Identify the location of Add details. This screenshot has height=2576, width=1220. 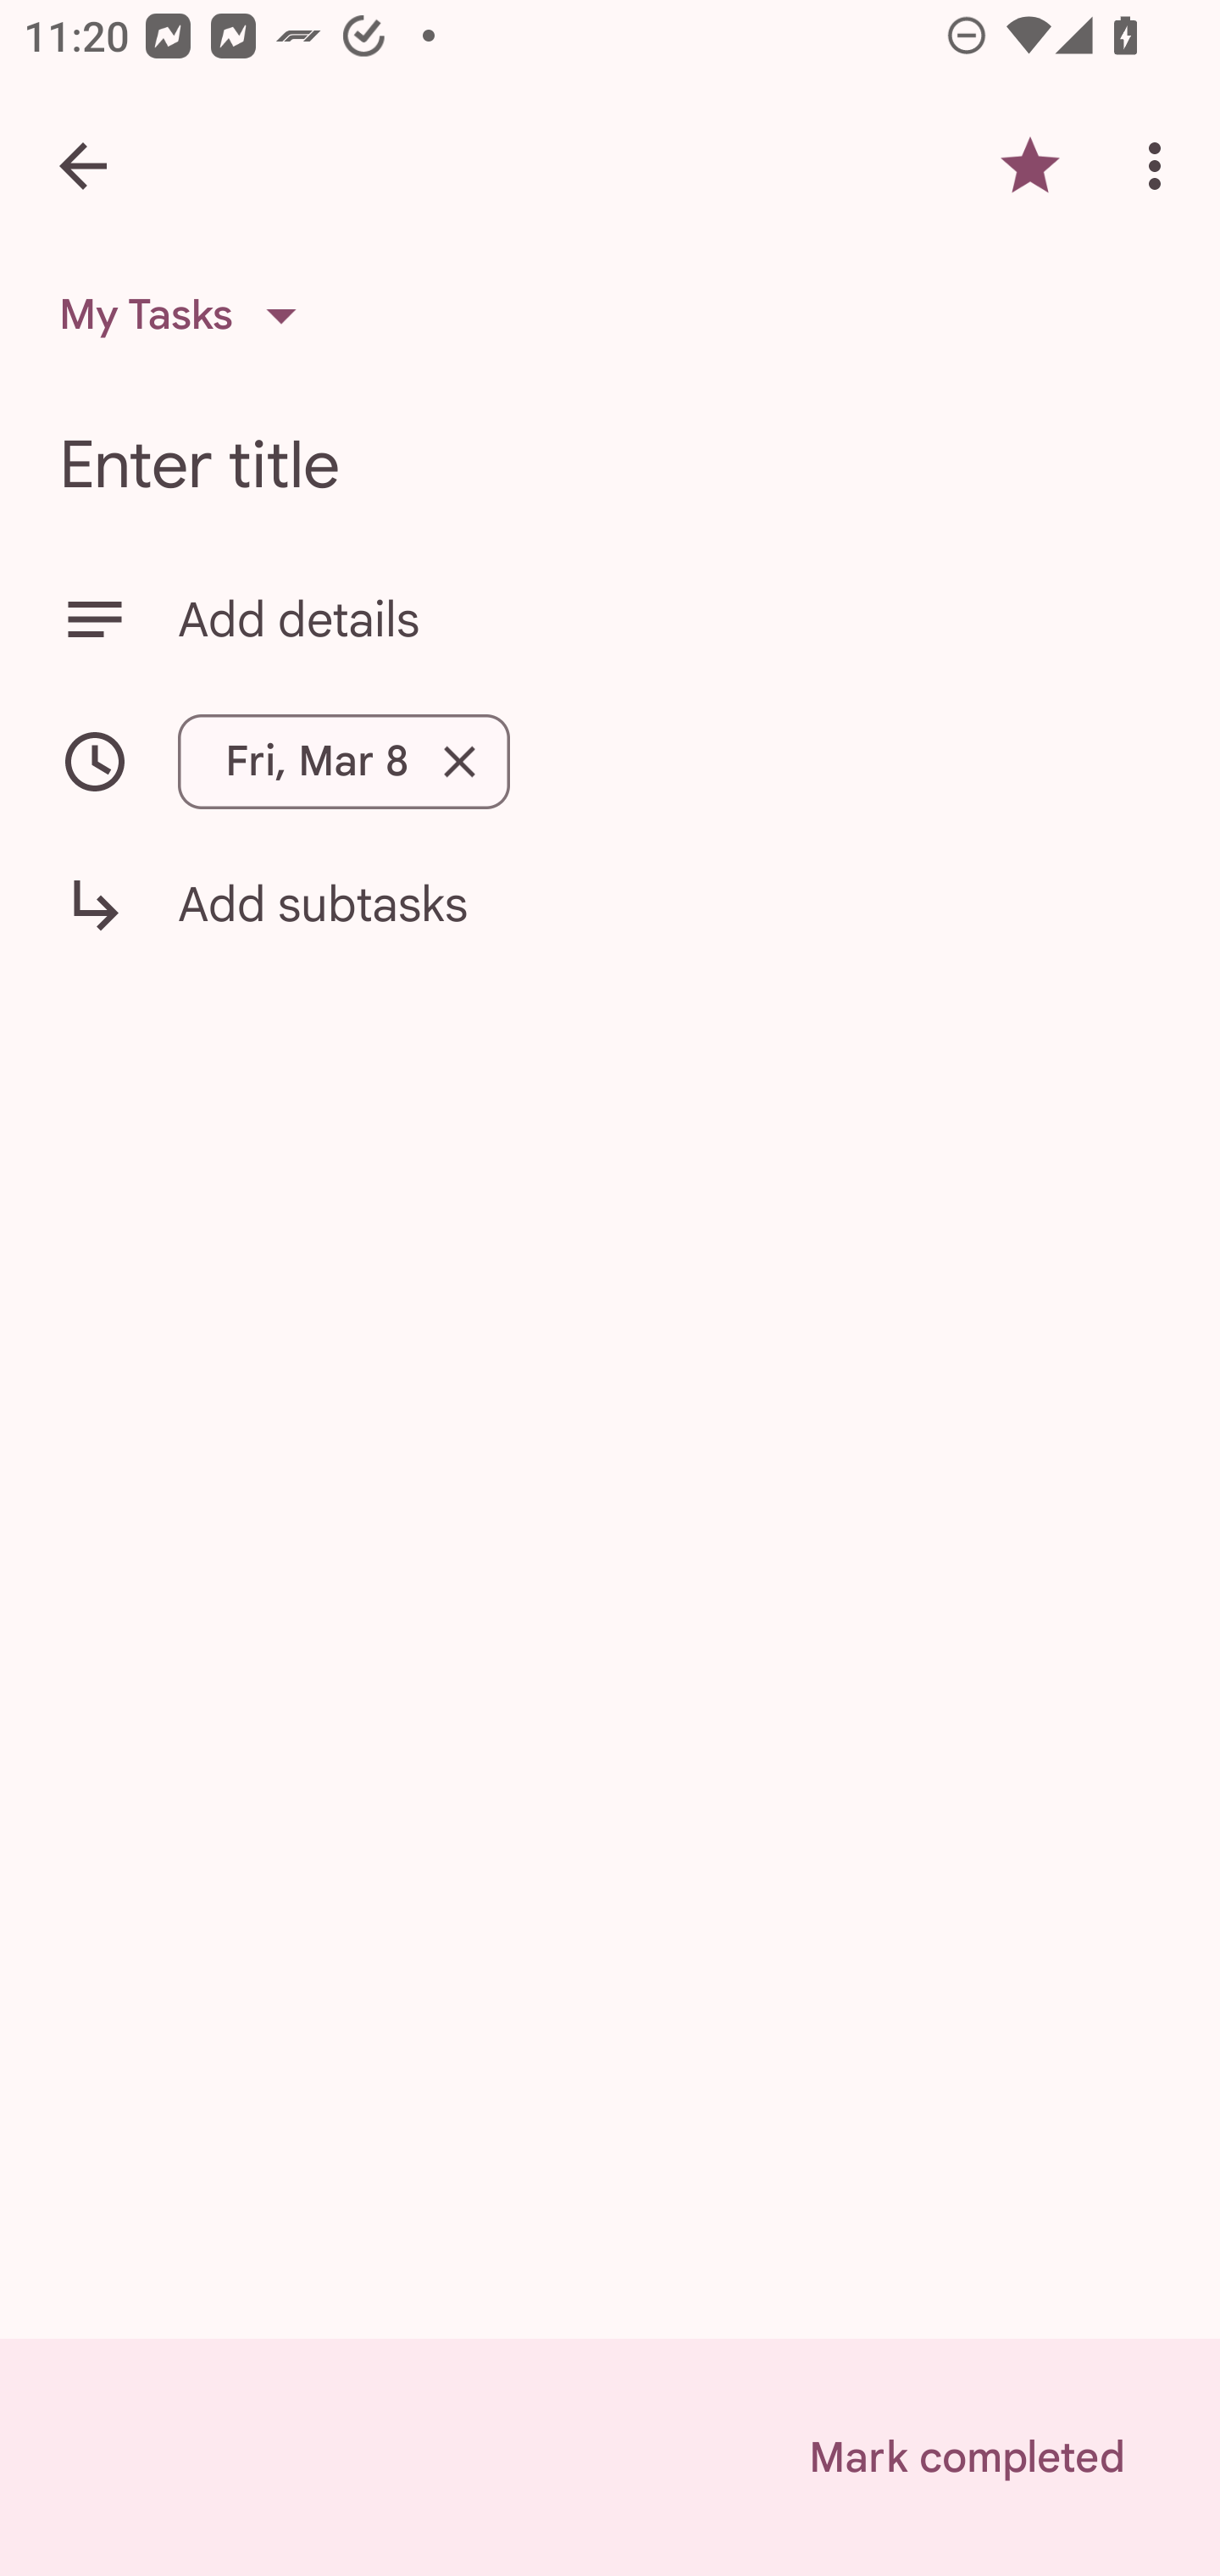
(669, 619).